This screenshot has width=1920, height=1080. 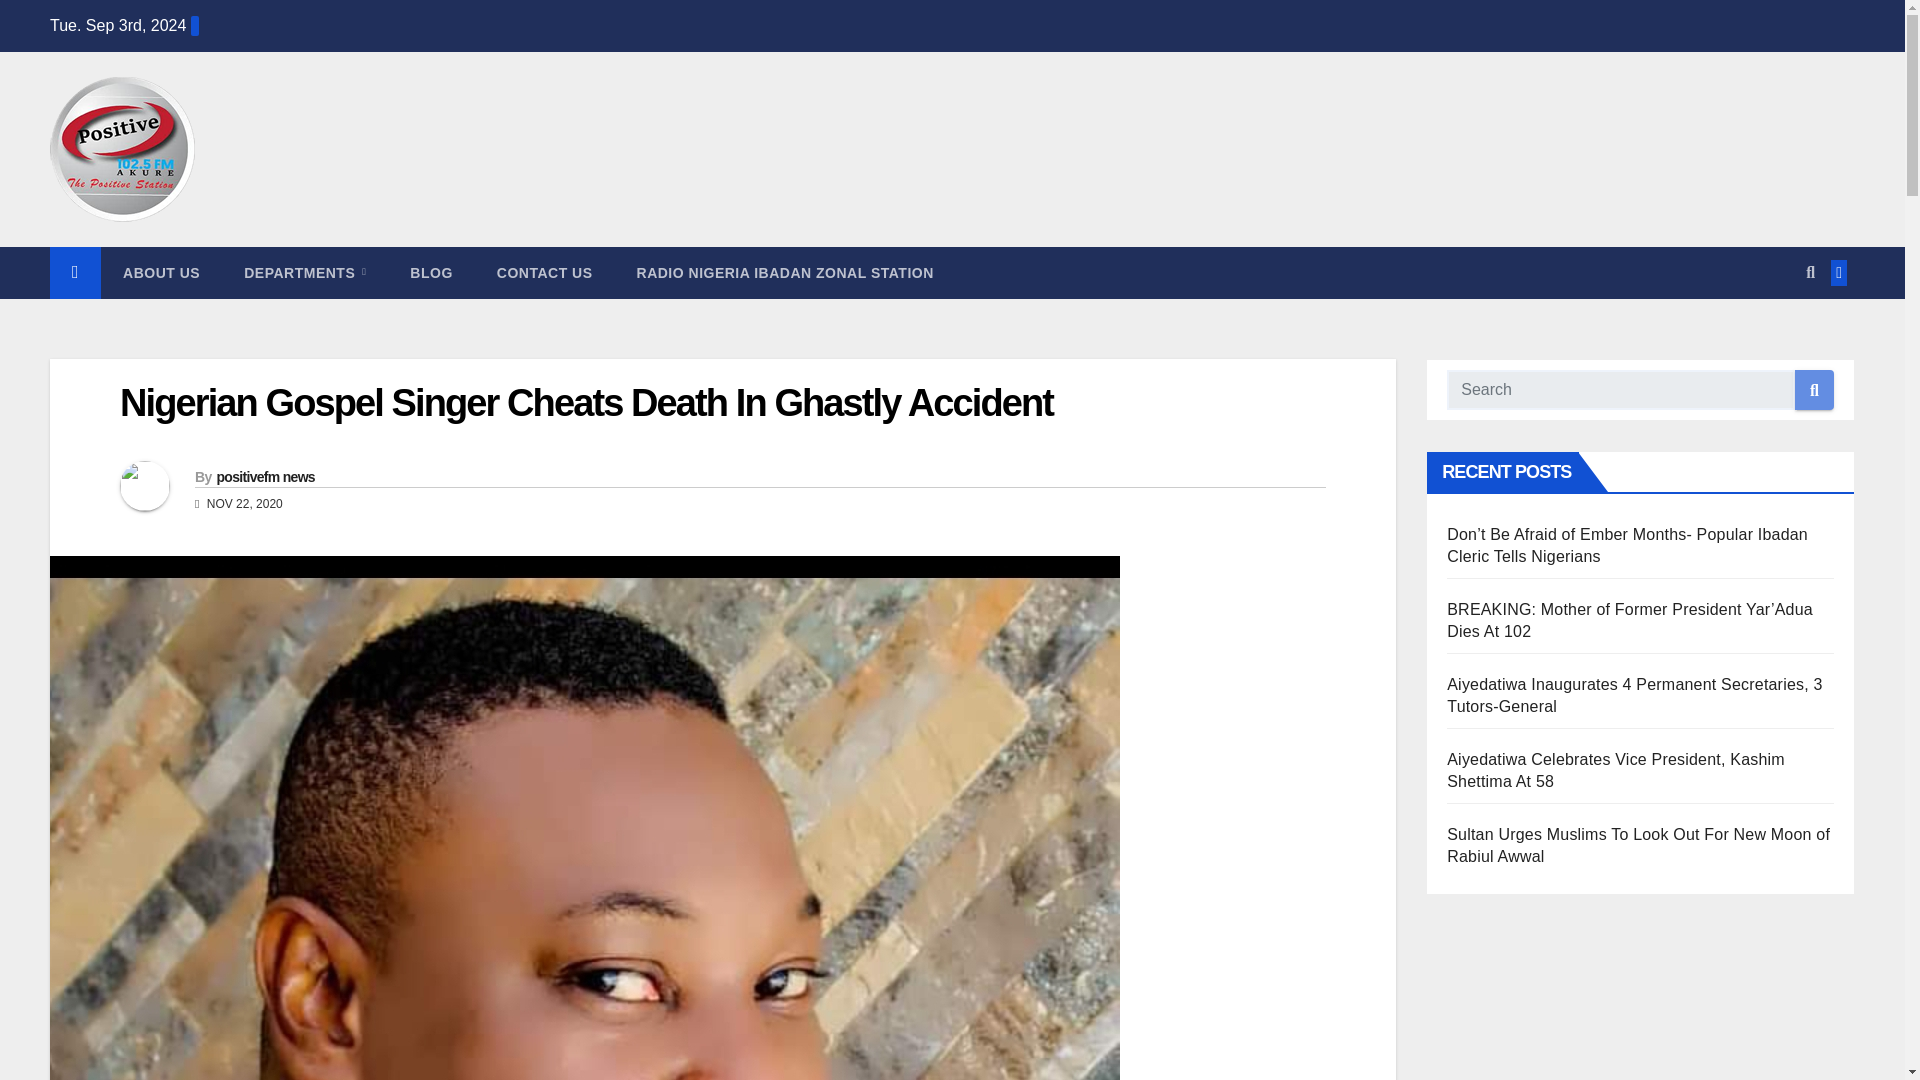 What do you see at coordinates (304, 273) in the screenshot?
I see `DEPARTMENTS` at bounding box center [304, 273].